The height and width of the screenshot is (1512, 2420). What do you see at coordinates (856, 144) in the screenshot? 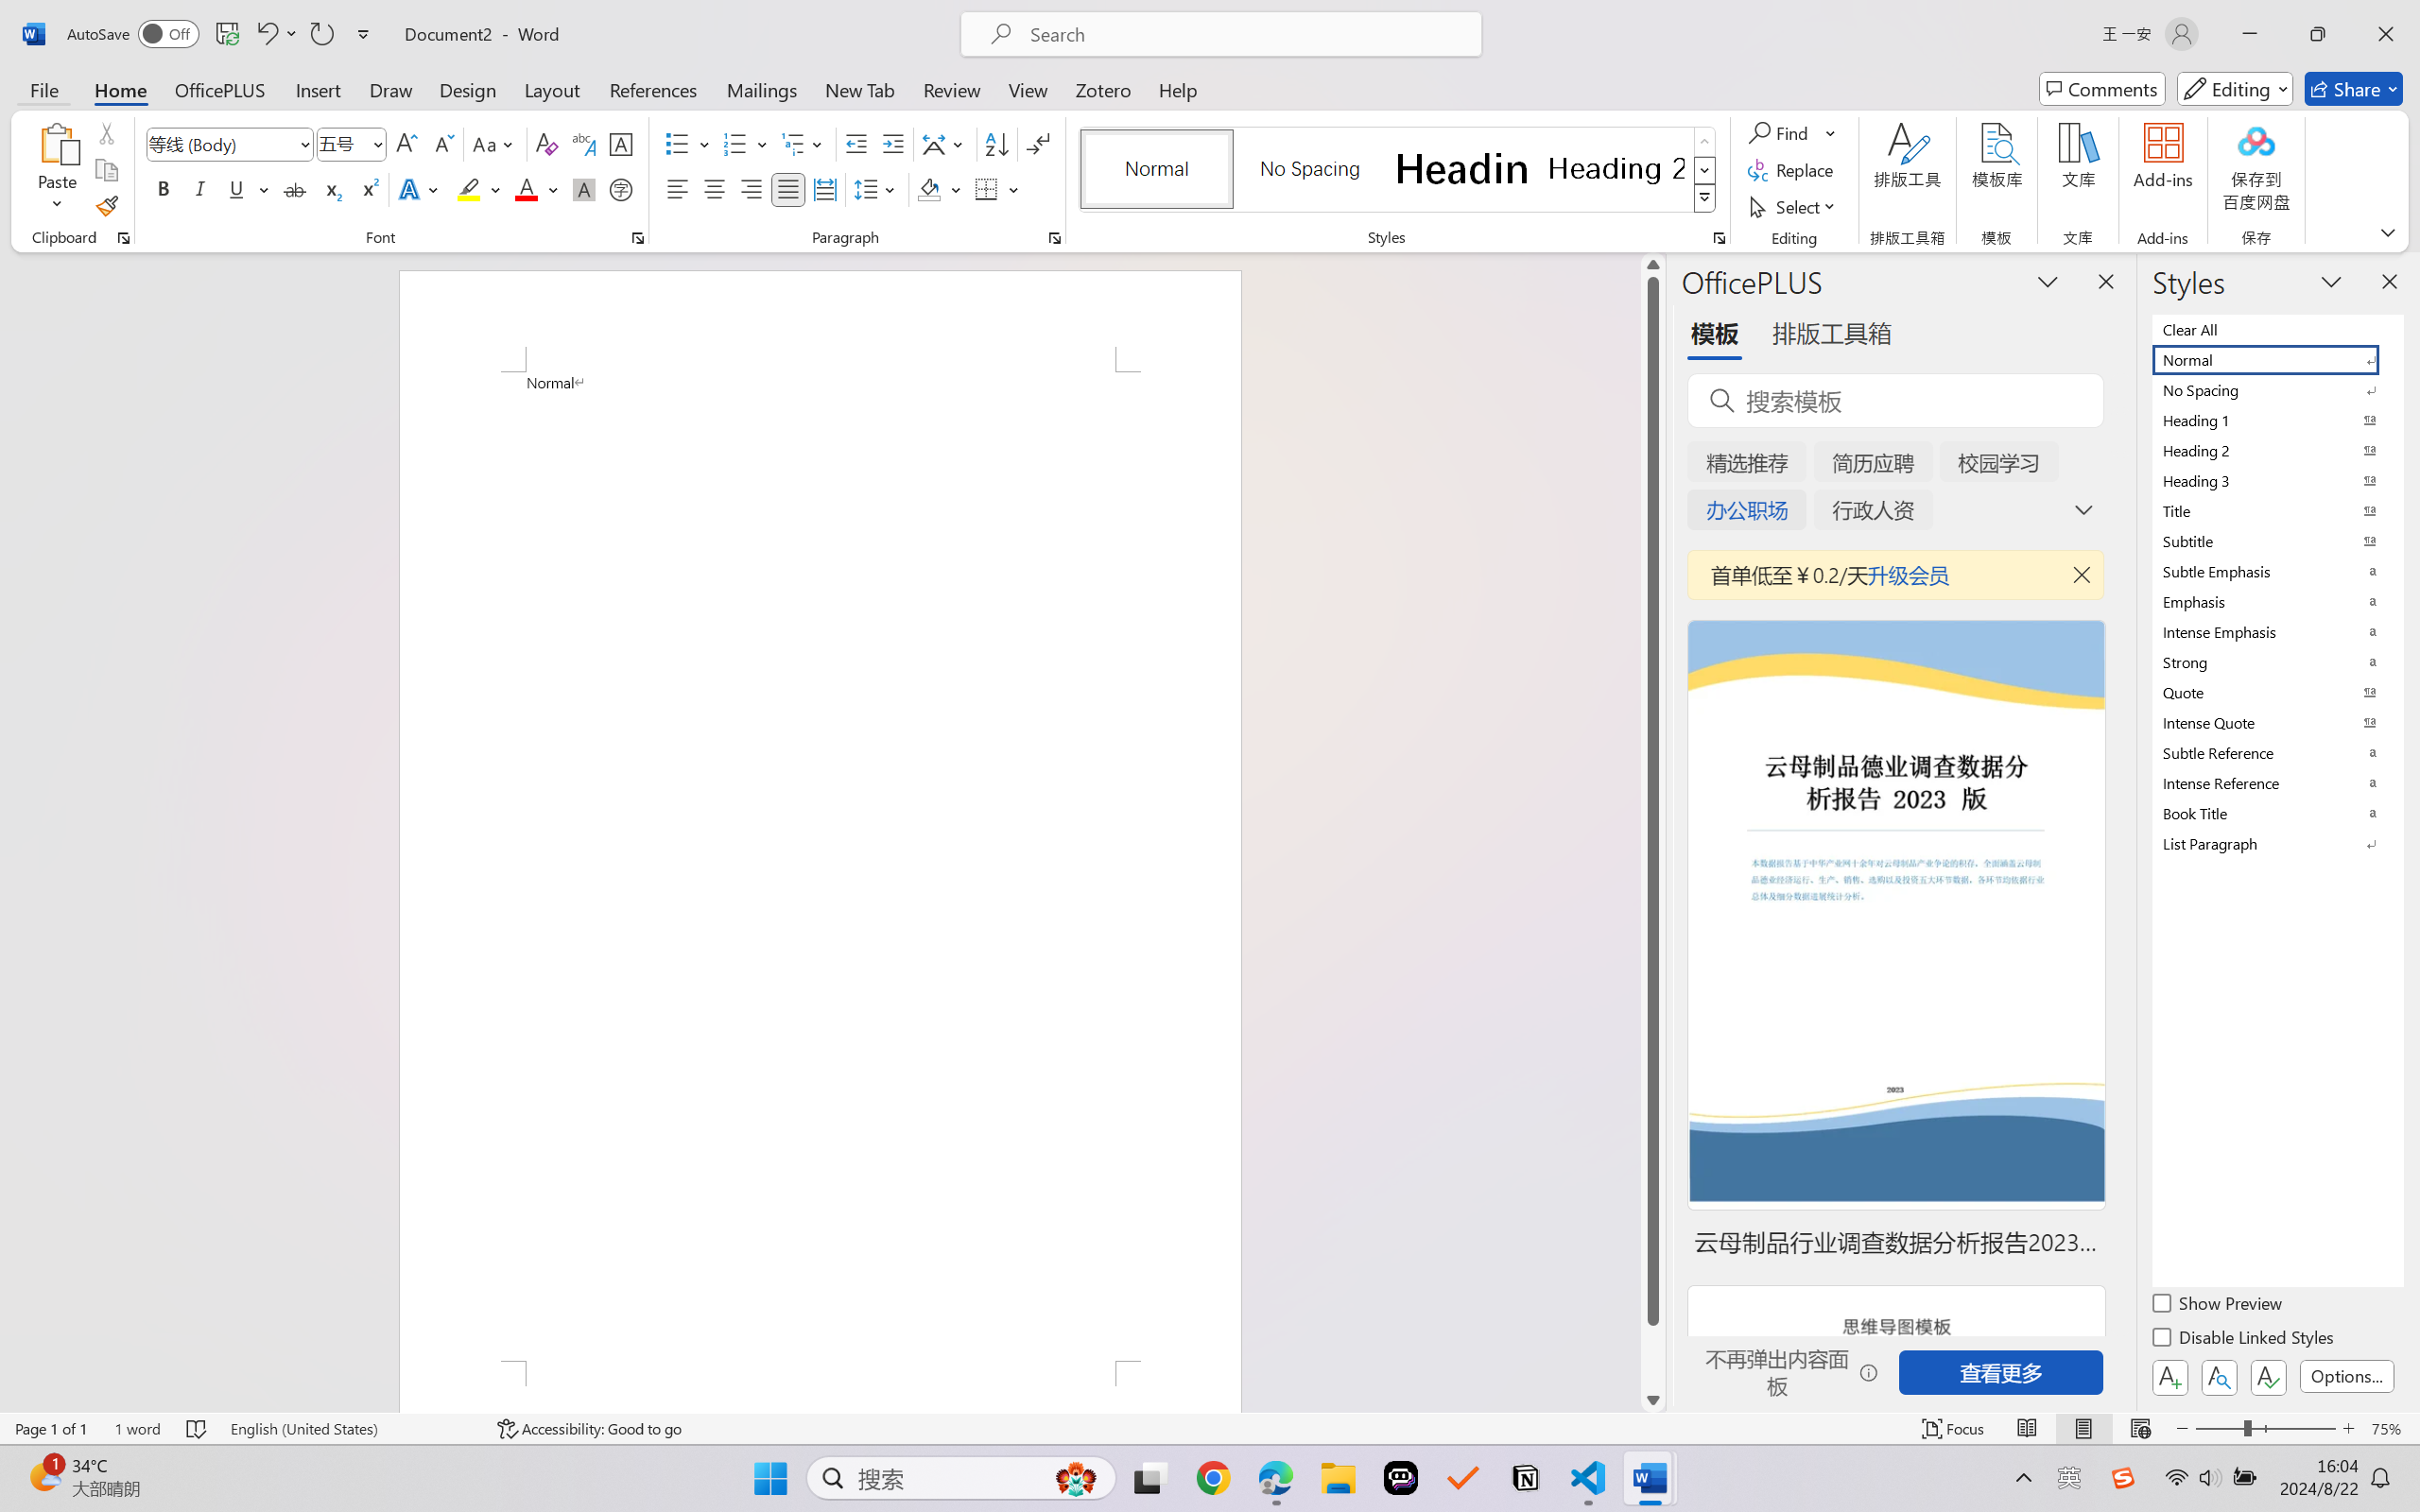
I see `Decrease Indent` at bounding box center [856, 144].